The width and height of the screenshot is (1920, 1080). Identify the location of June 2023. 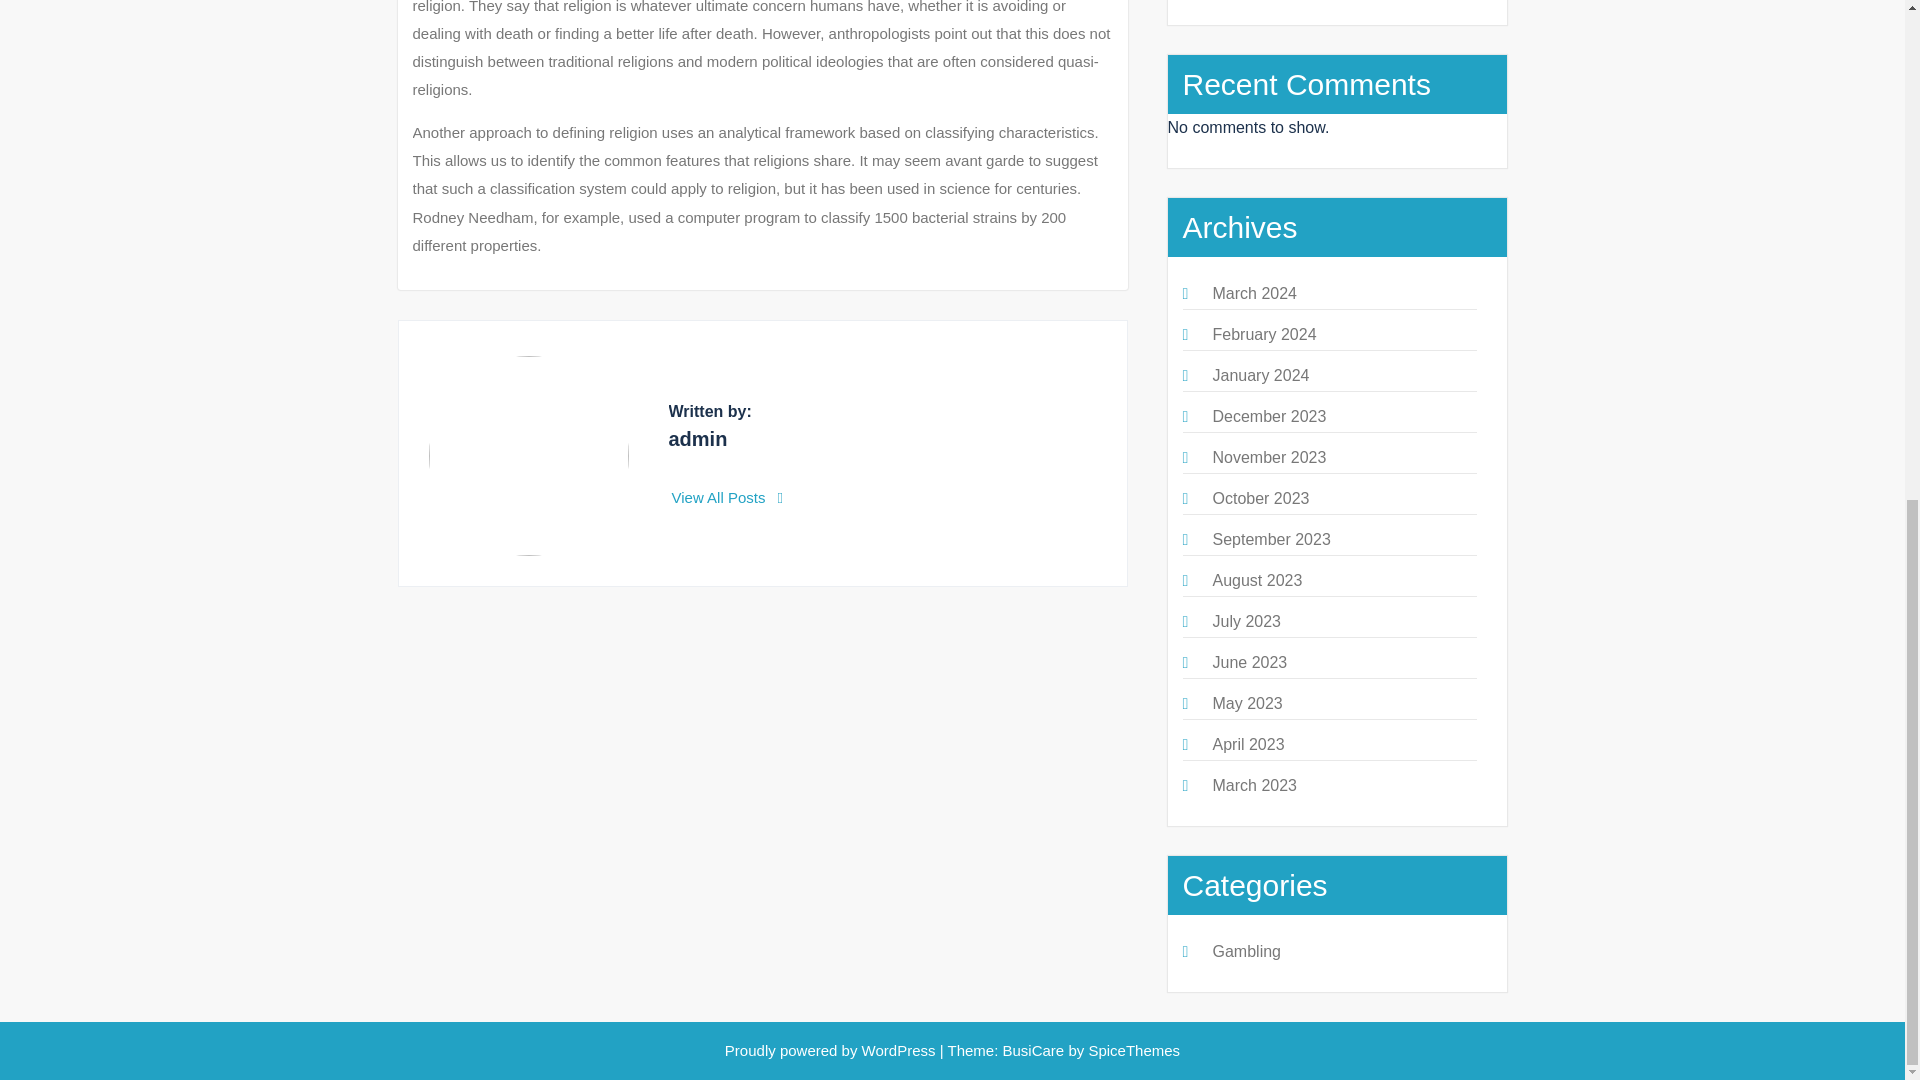
(1248, 662).